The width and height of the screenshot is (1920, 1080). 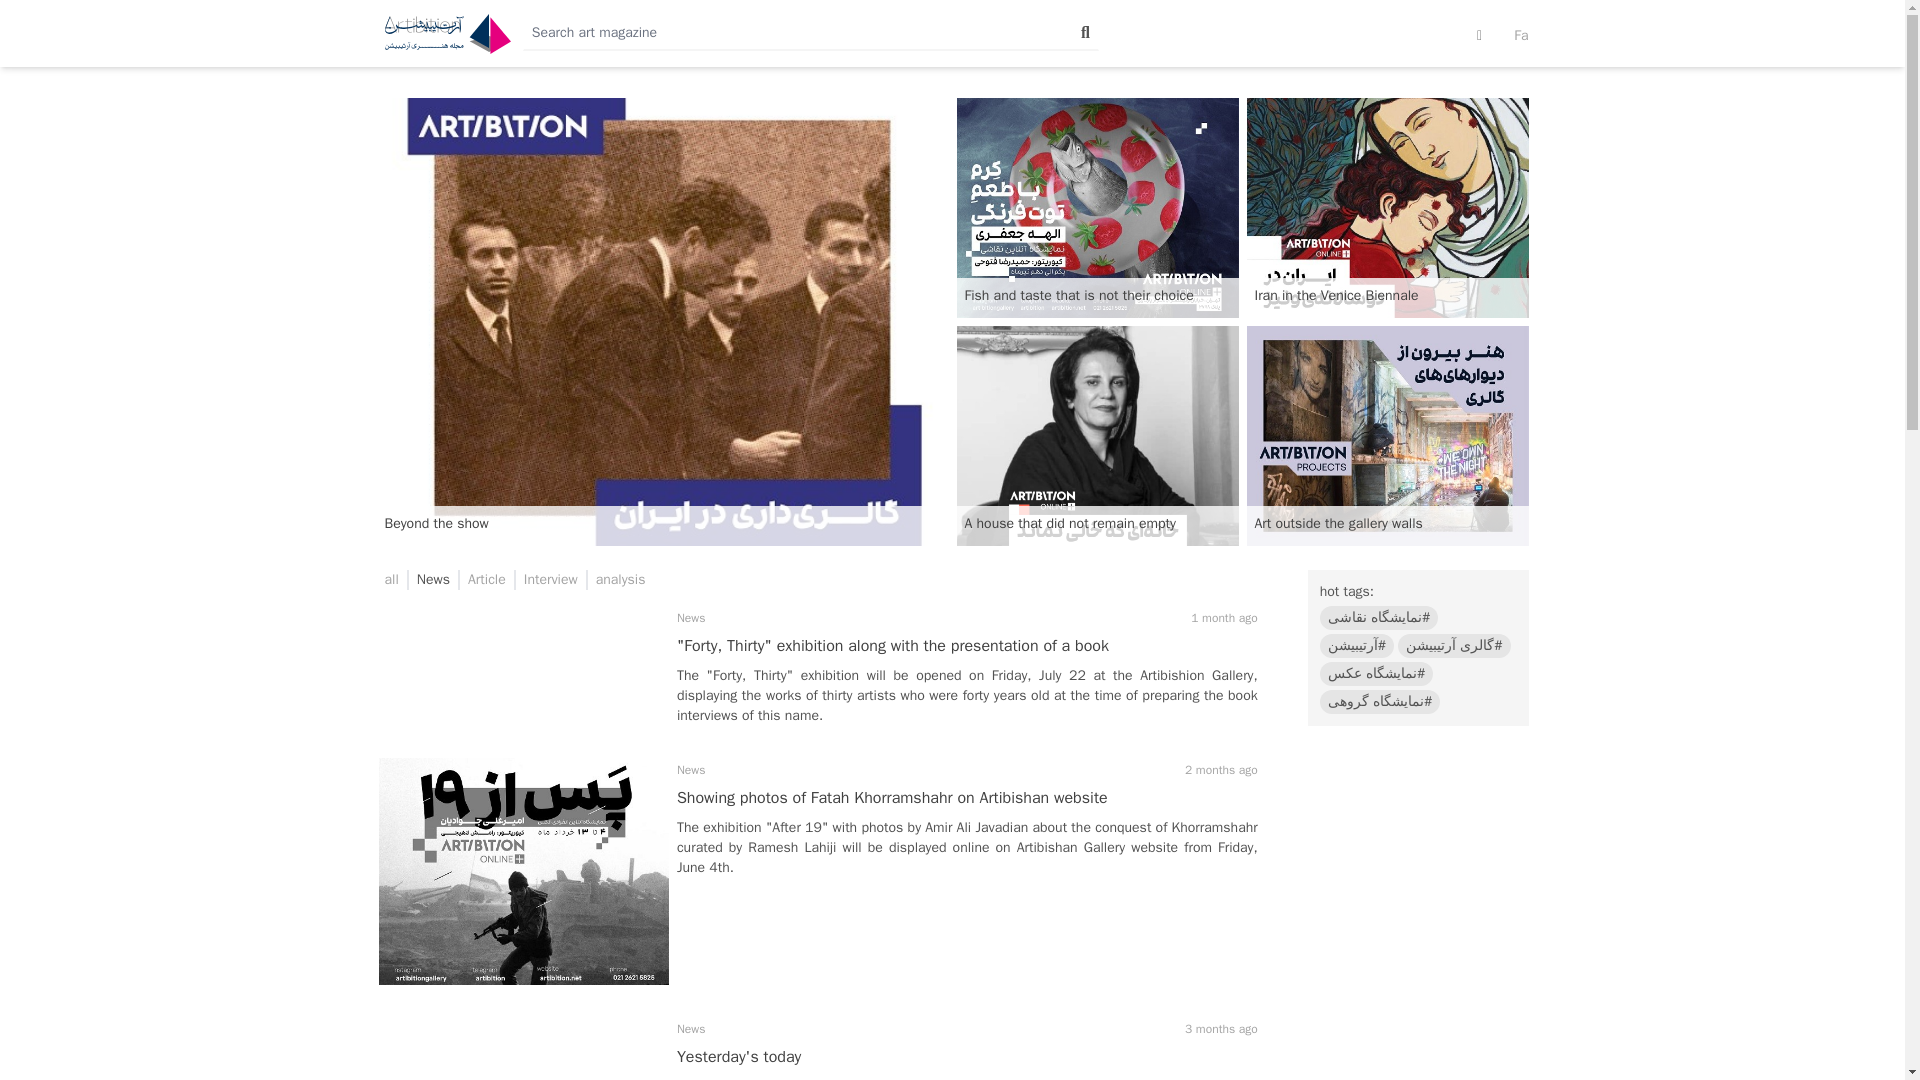 What do you see at coordinates (892, 798) in the screenshot?
I see `Showing photos of Fatah Khorramshahr on Artibishan website` at bounding box center [892, 798].